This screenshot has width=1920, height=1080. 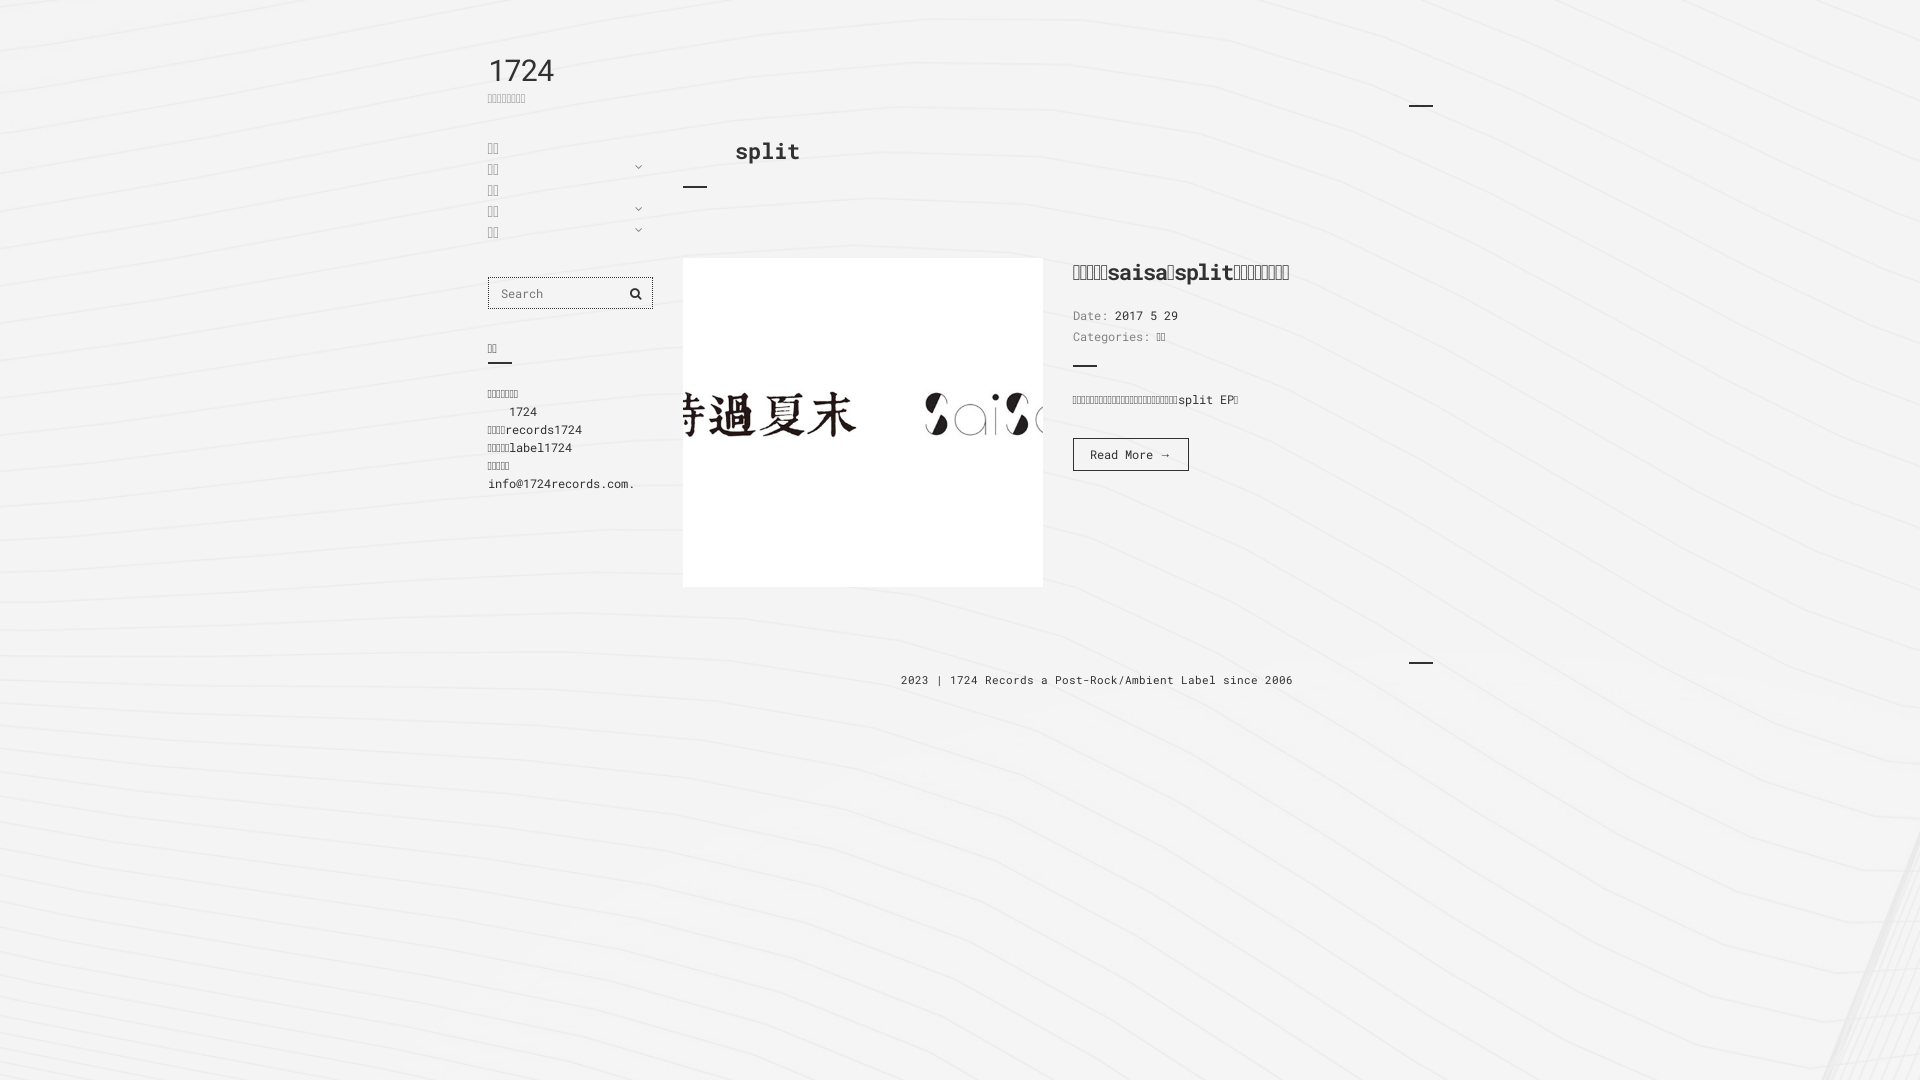 I want to click on 2023 |, so click(x=924, y=680).